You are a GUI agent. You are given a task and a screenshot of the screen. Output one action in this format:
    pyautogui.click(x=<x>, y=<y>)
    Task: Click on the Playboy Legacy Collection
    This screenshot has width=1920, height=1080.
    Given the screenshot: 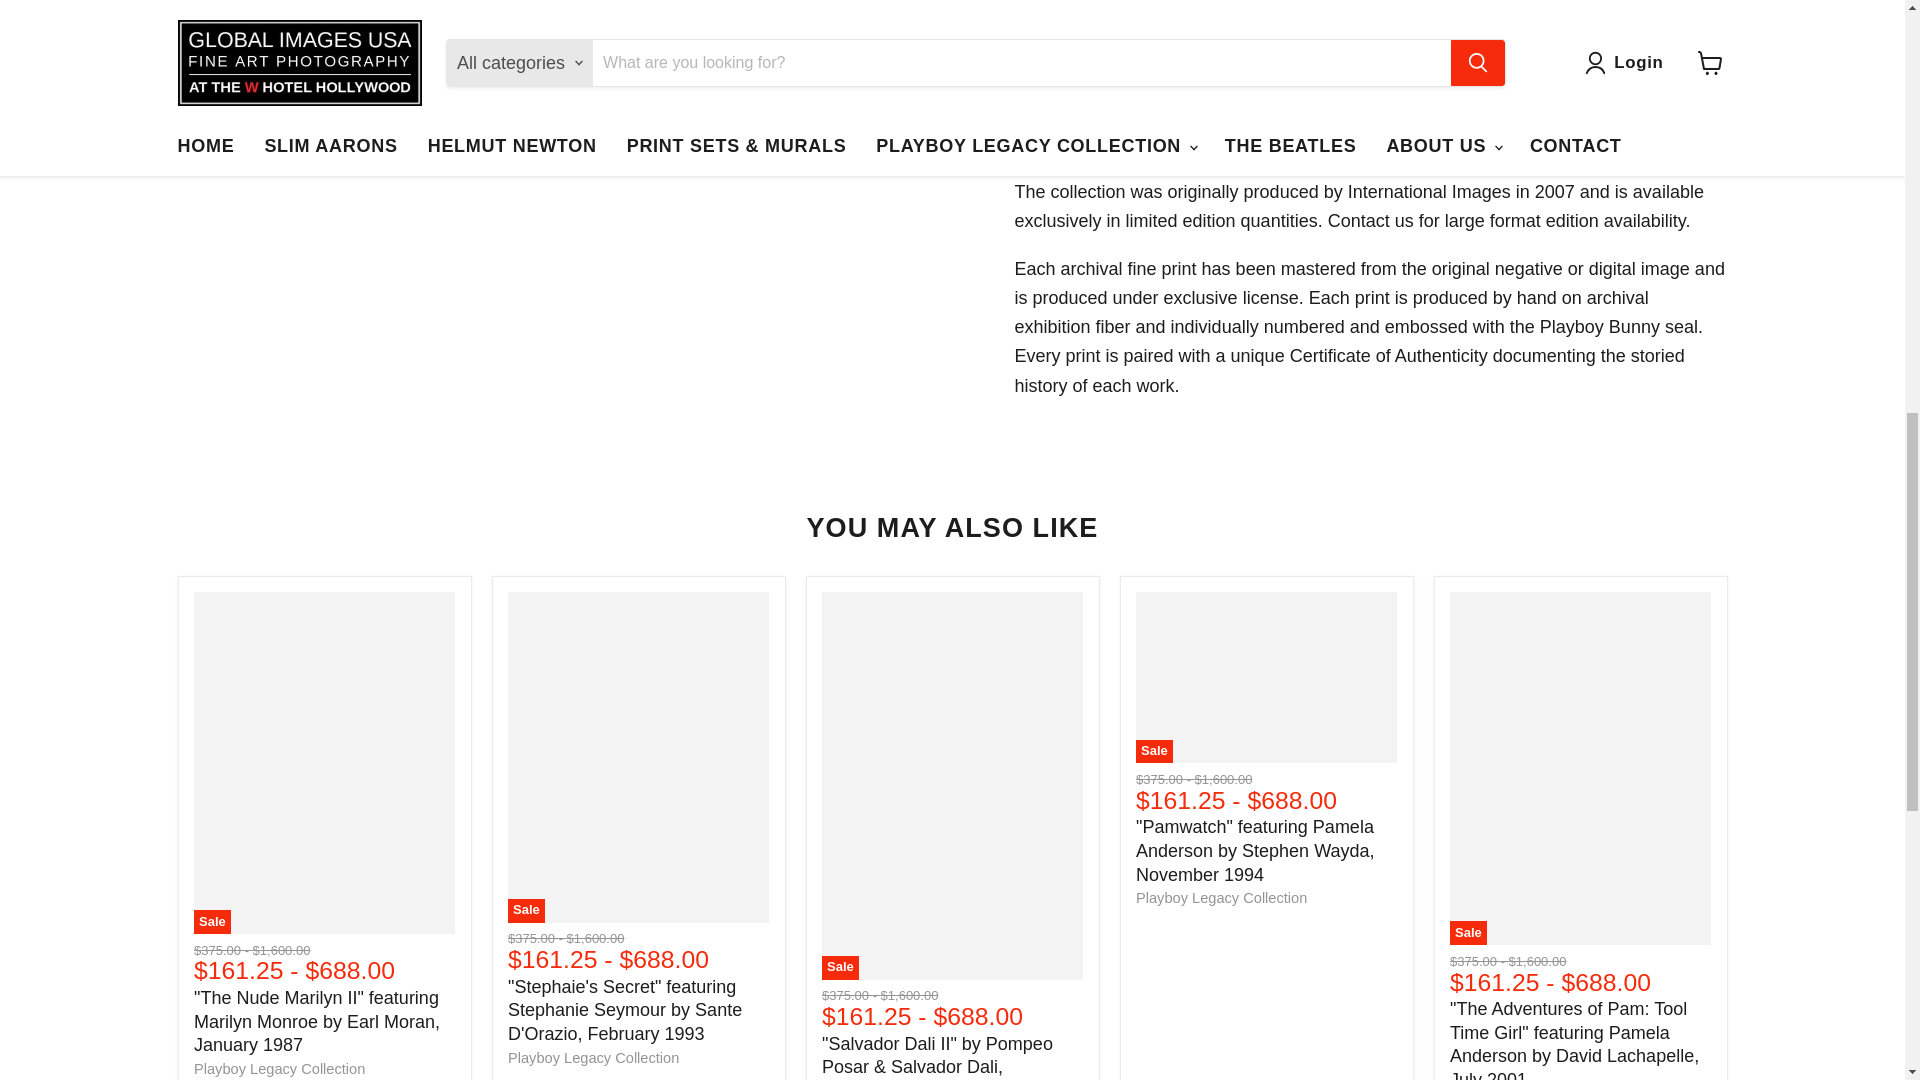 What is the action you would take?
    pyautogui.click(x=1222, y=898)
    